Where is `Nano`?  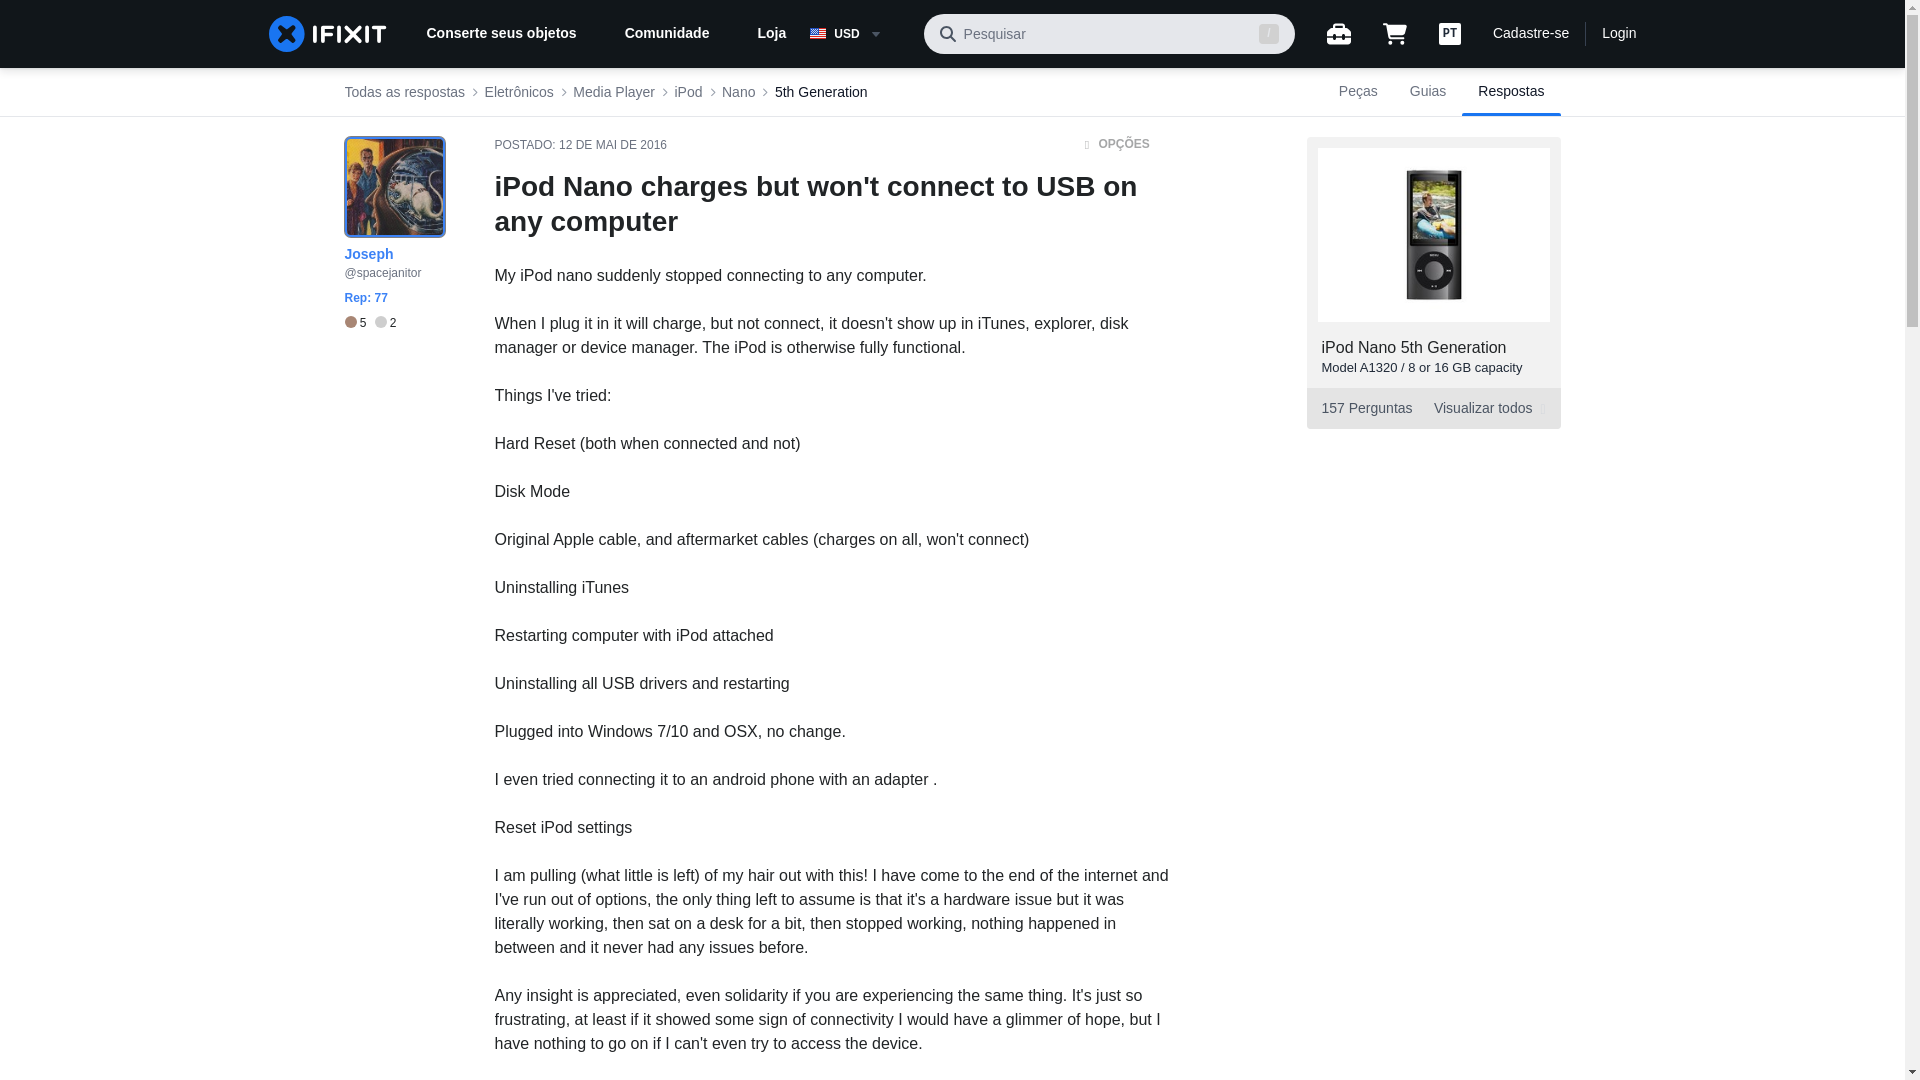
Nano is located at coordinates (738, 92).